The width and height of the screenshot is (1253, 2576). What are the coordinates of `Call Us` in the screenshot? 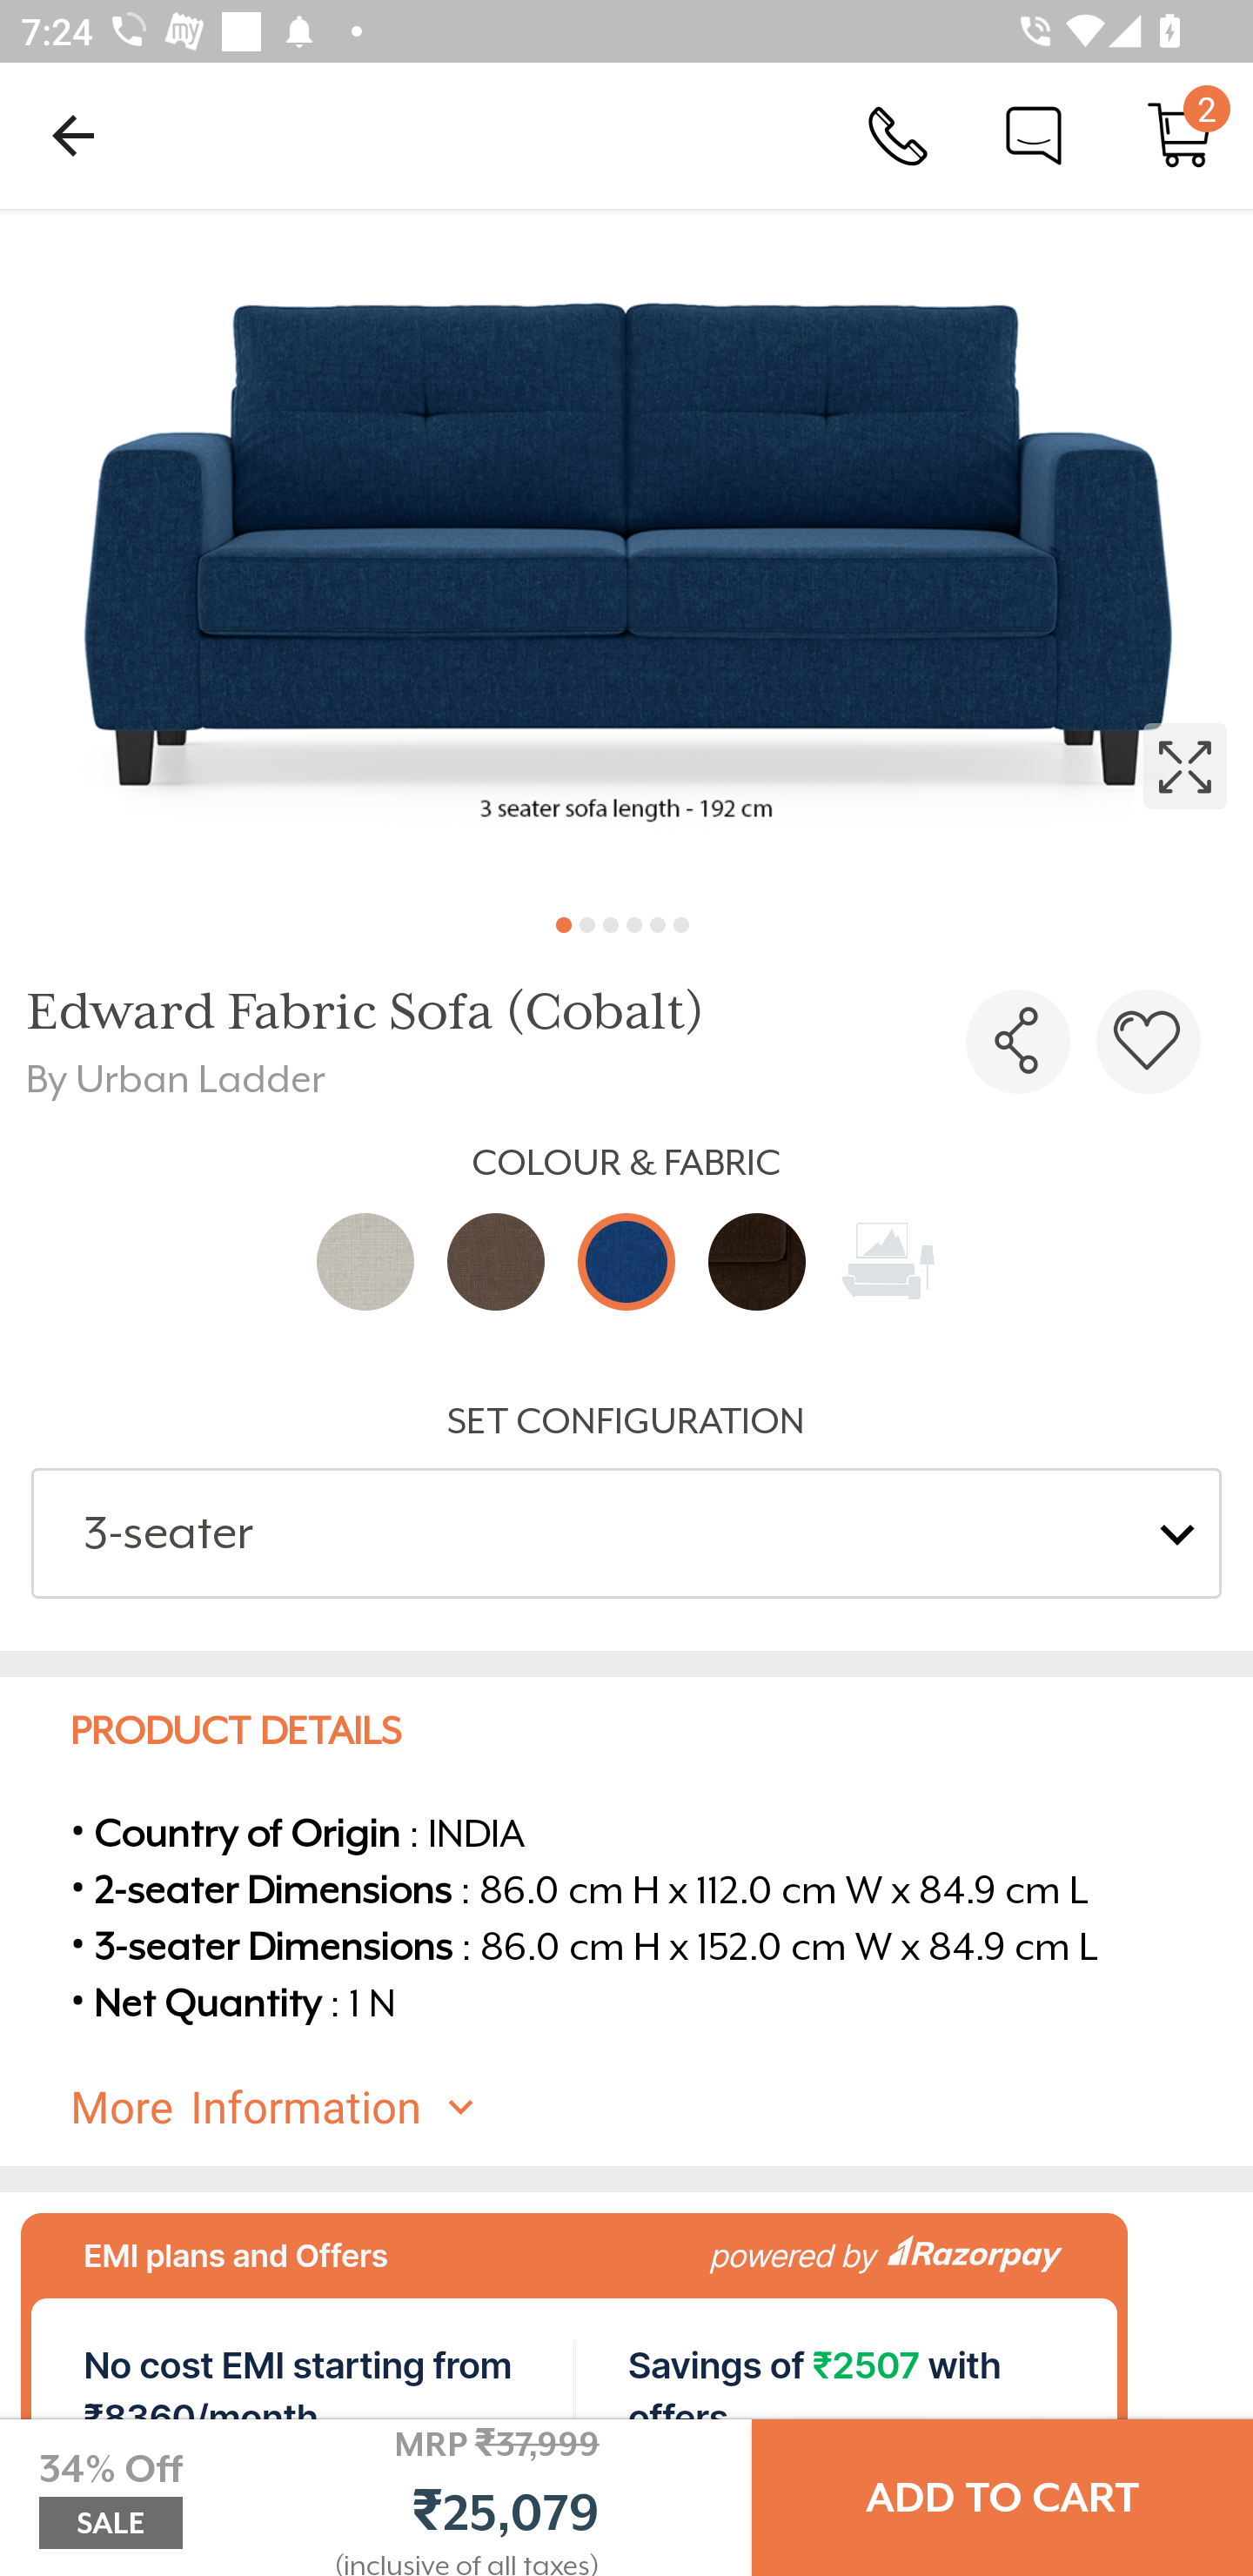 It's located at (898, 134).